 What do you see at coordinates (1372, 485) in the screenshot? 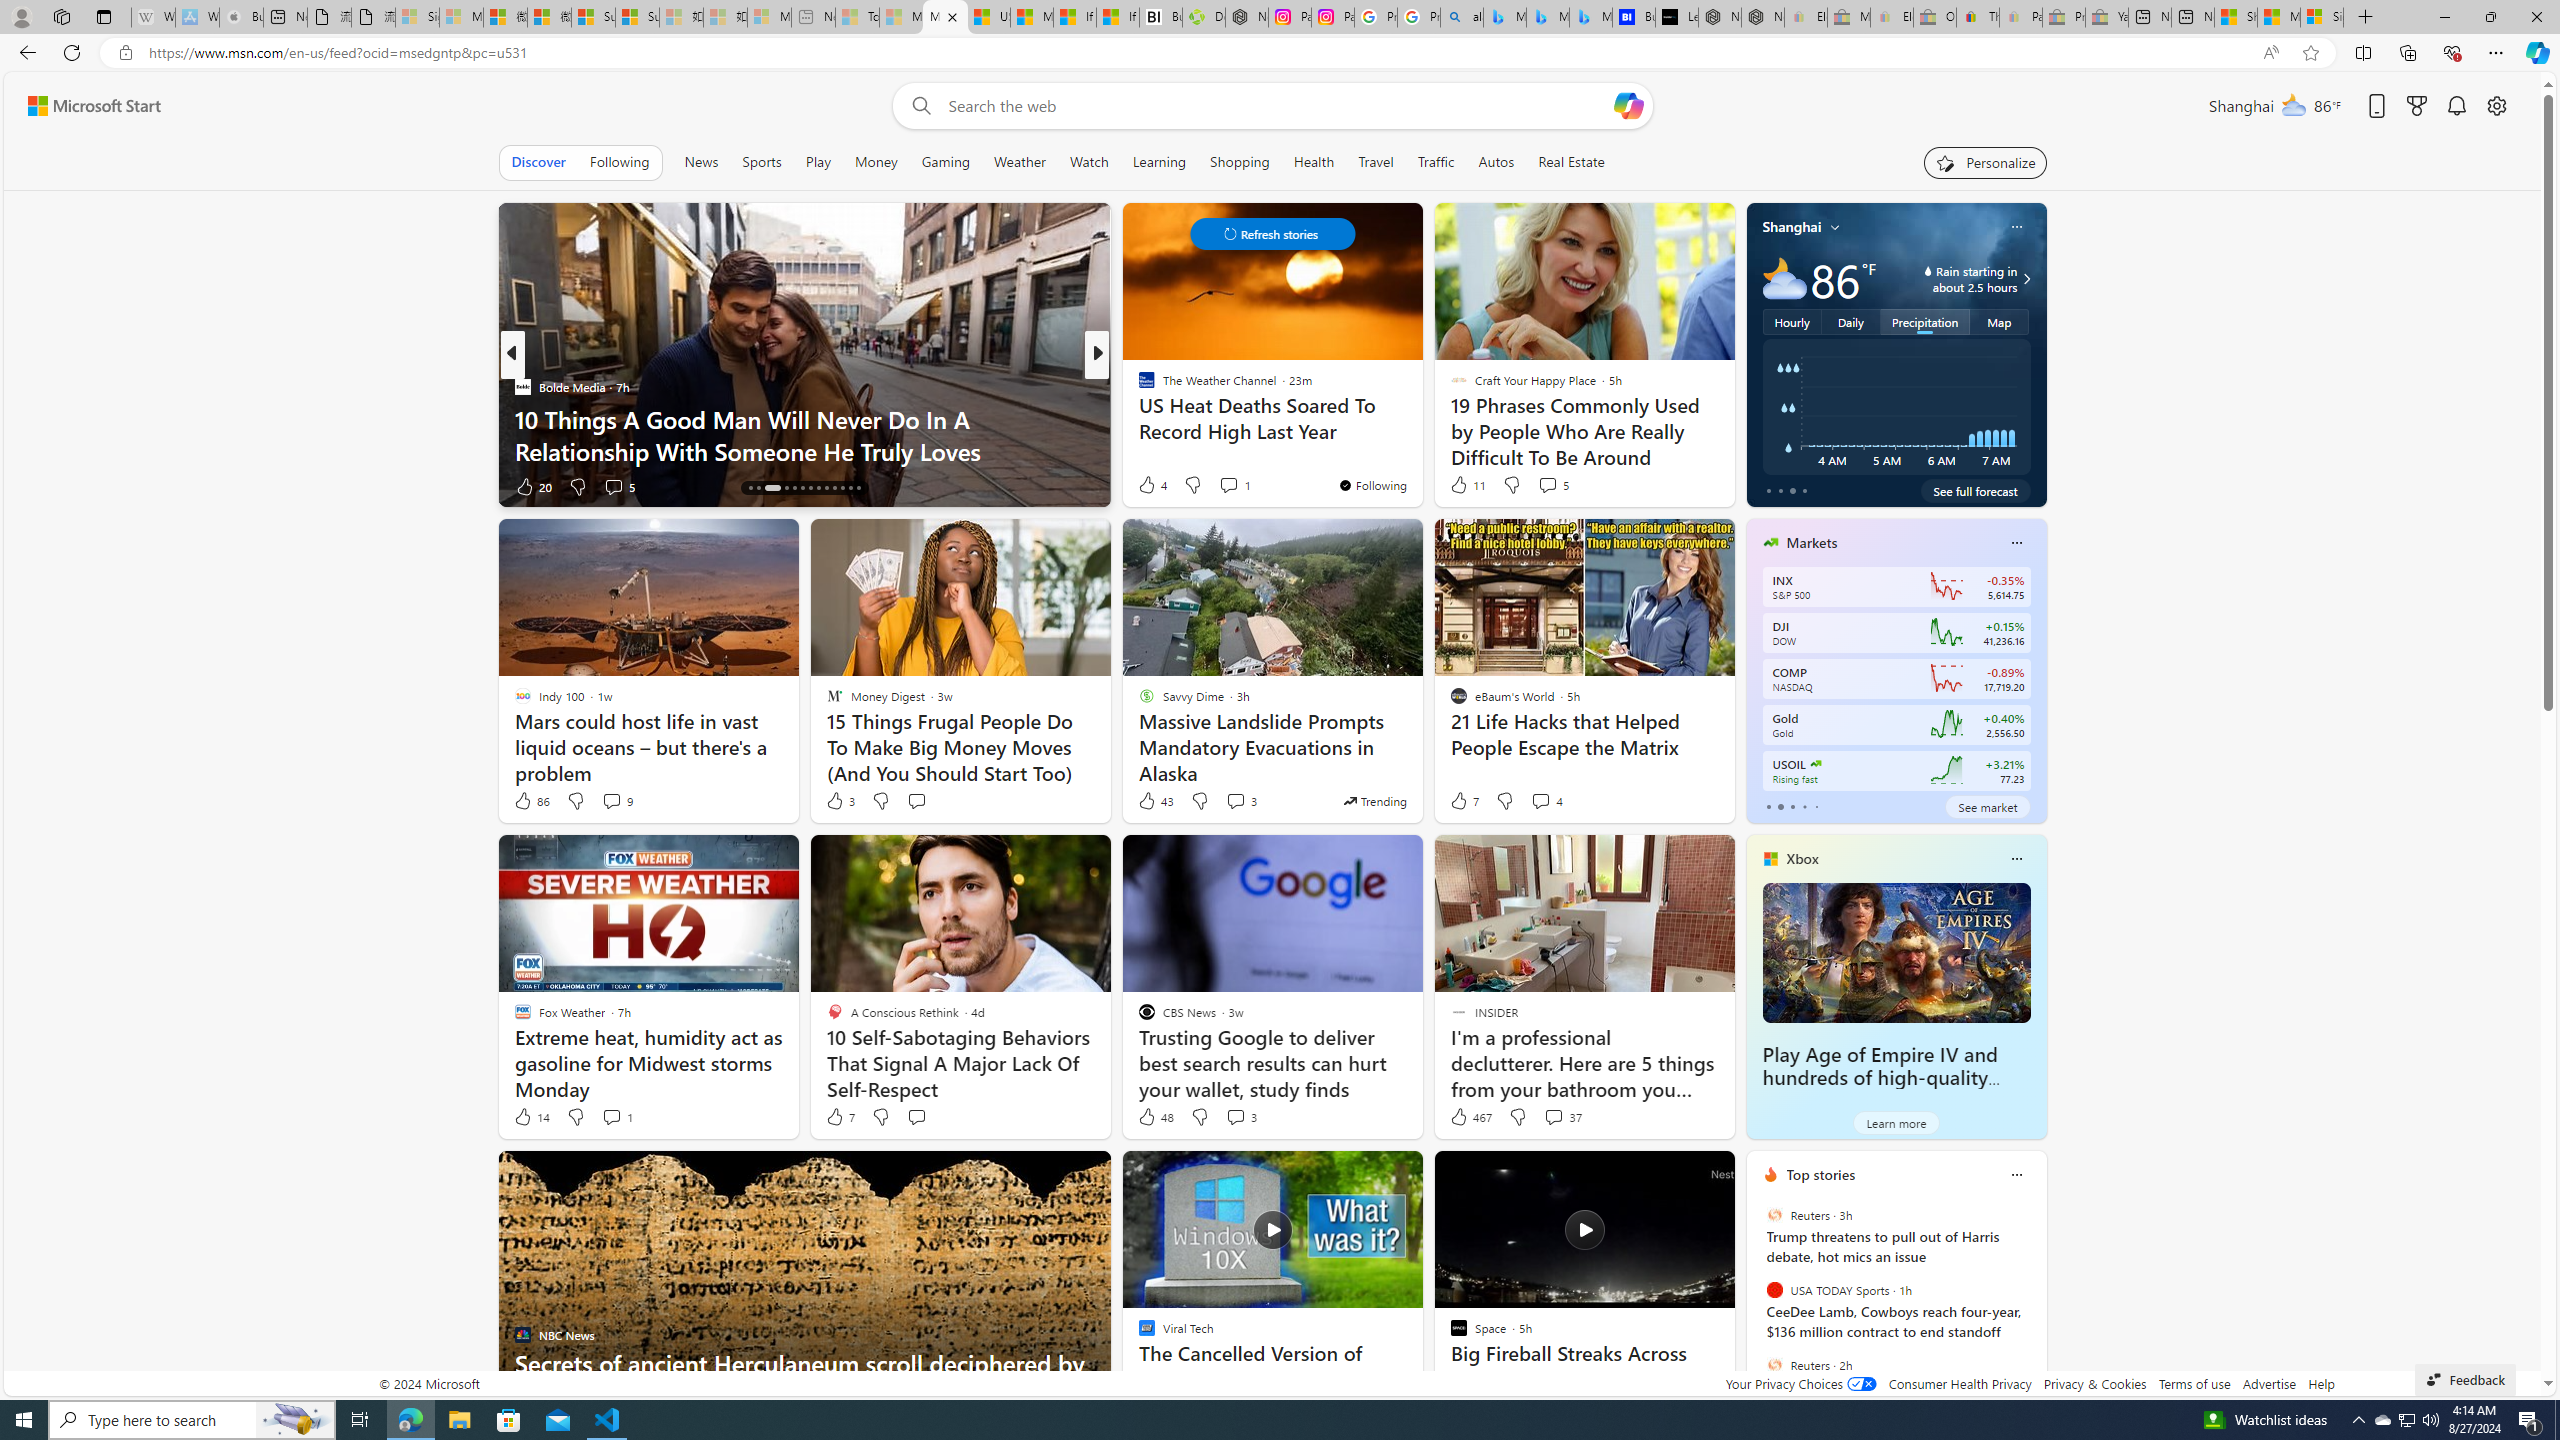
I see `You're following The Weather Channel` at bounding box center [1372, 485].